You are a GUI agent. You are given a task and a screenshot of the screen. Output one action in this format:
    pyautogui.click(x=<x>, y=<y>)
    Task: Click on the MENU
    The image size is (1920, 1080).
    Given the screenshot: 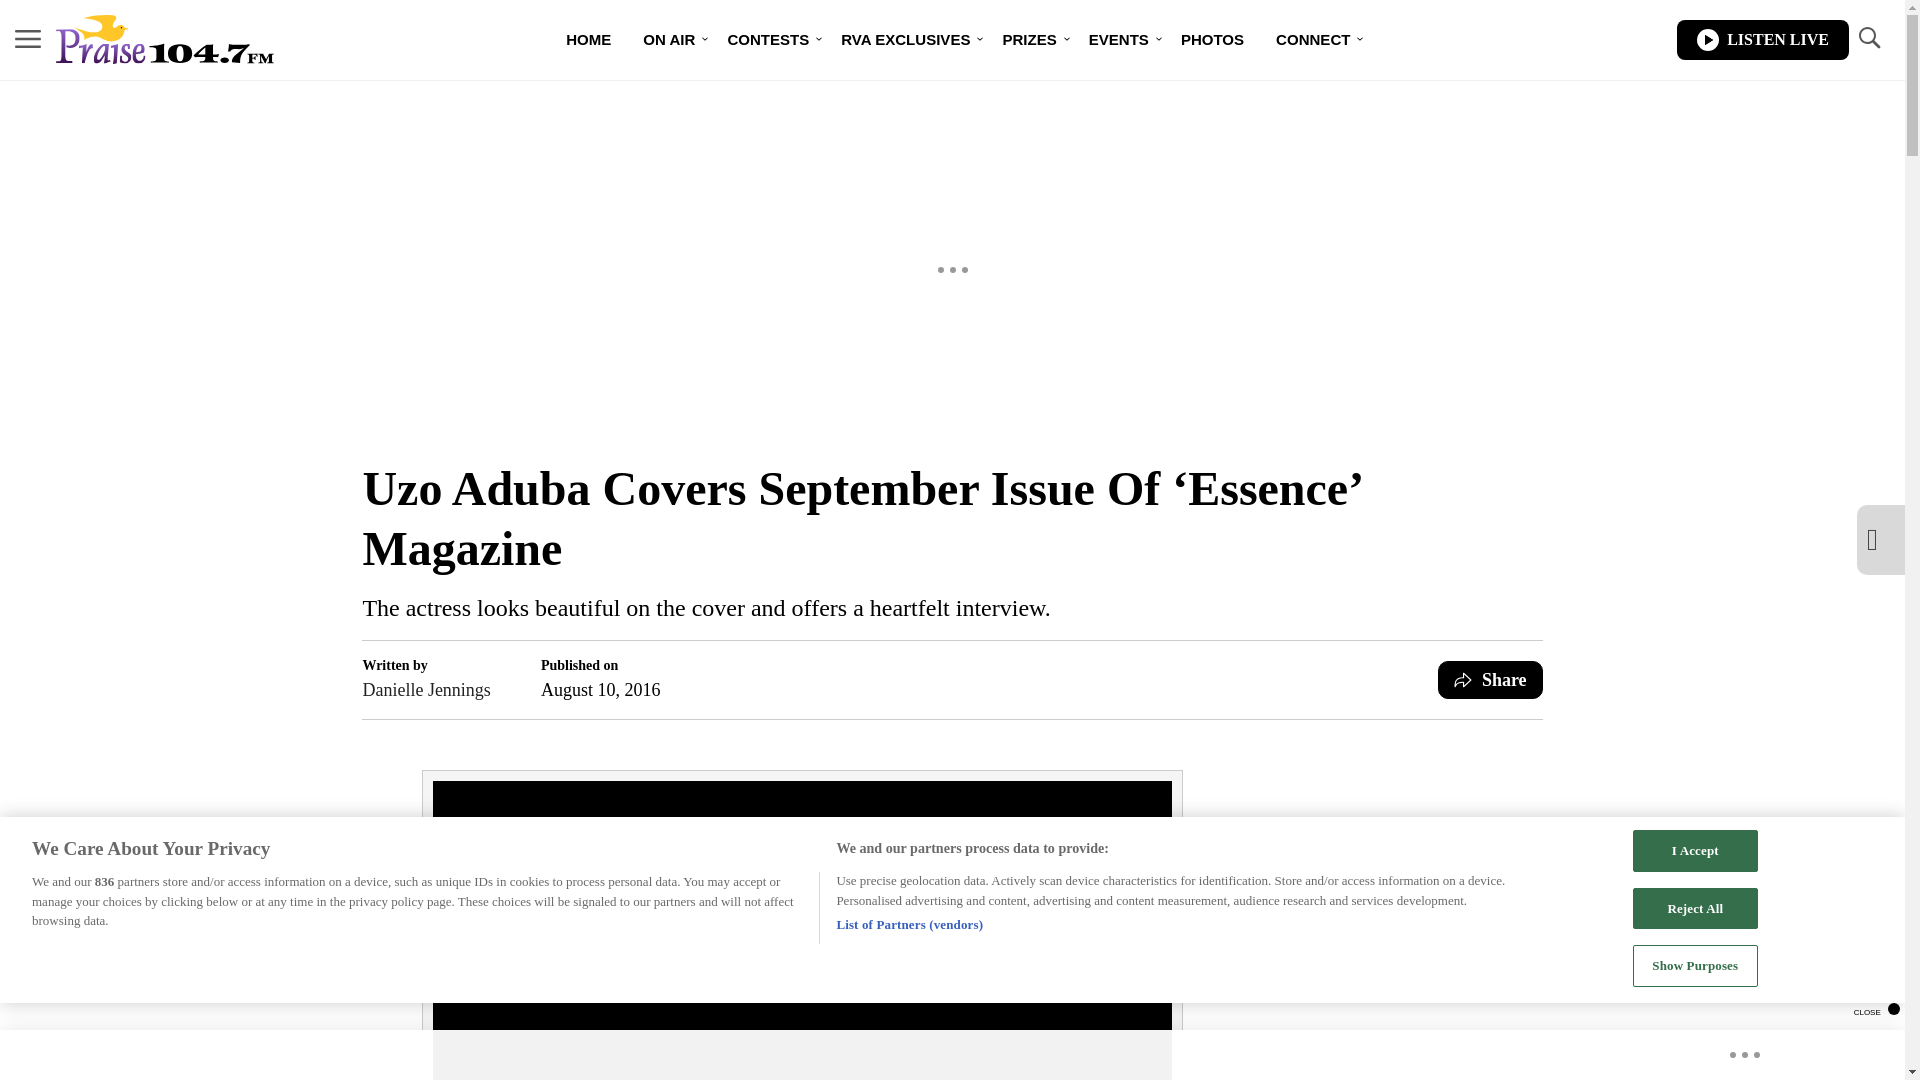 What is the action you would take?
    pyautogui.click(x=28, y=38)
    